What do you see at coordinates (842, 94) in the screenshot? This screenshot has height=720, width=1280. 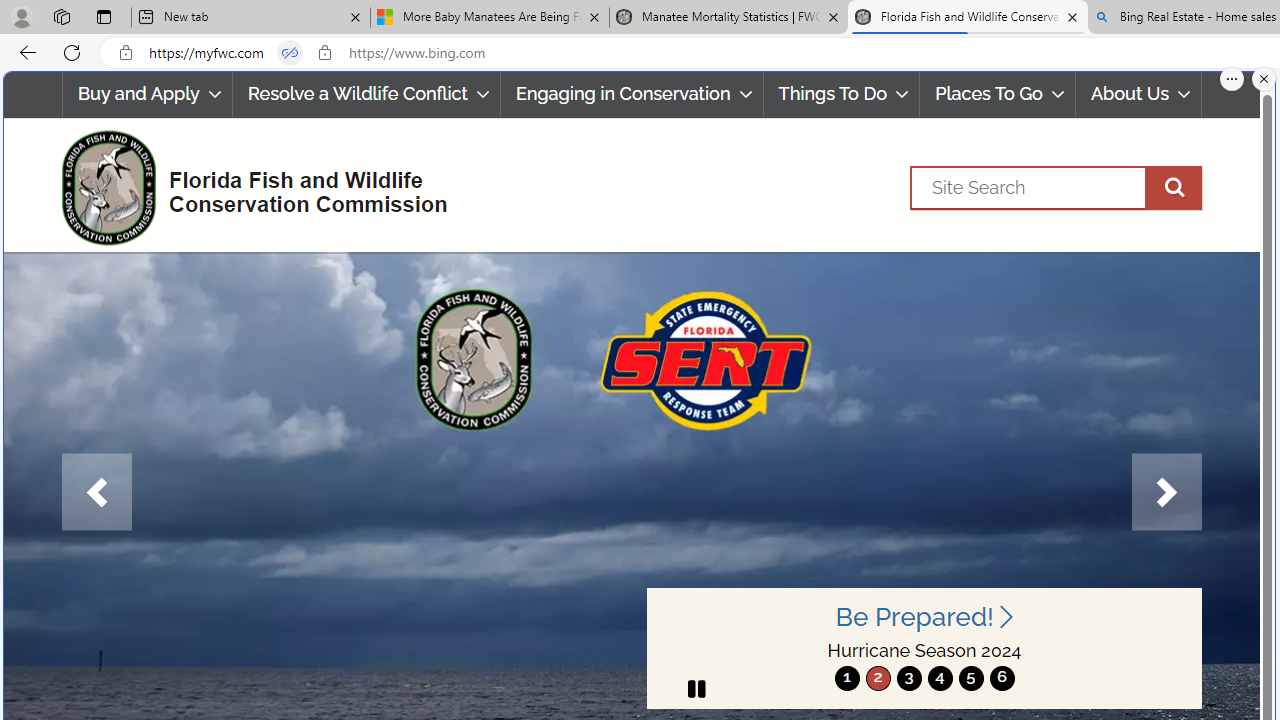 I see `Things To Do` at bounding box center [842, 94].